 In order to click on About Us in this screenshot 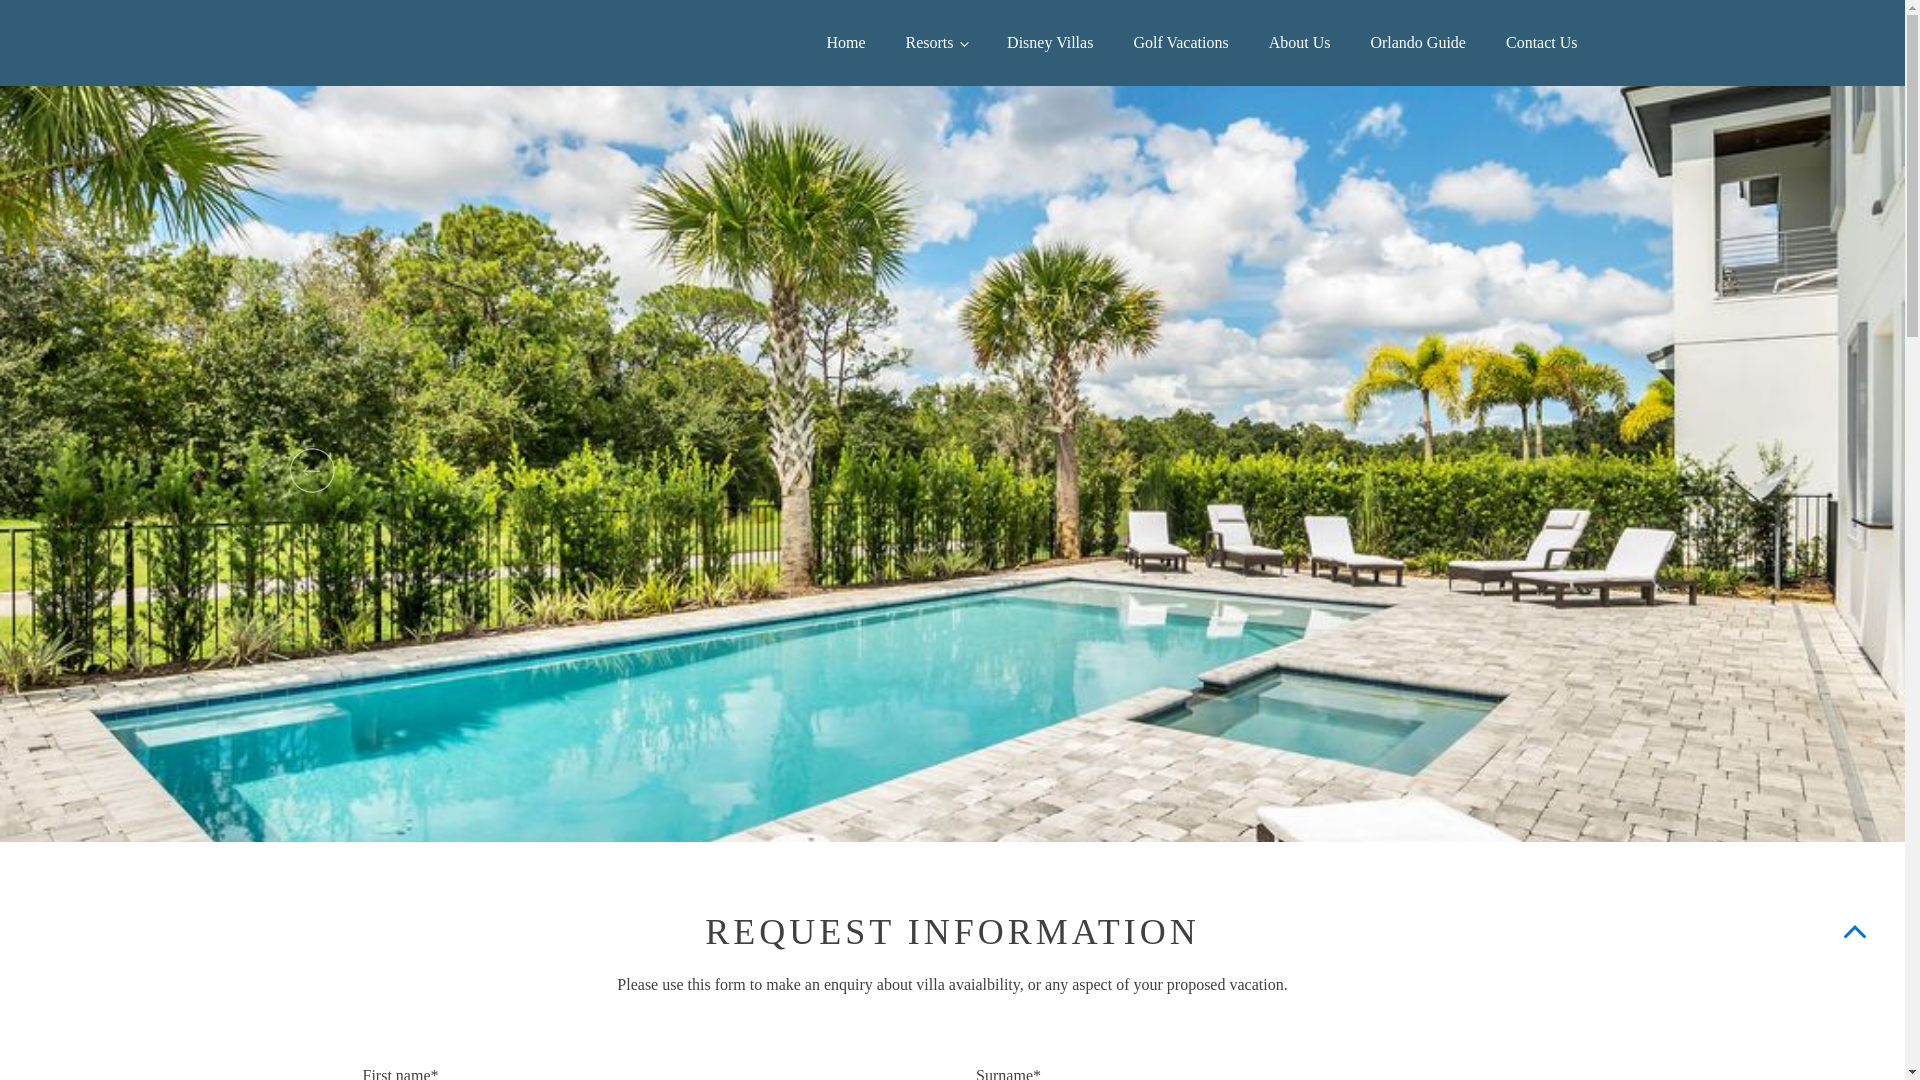, I will do `click(1300, 42)`.